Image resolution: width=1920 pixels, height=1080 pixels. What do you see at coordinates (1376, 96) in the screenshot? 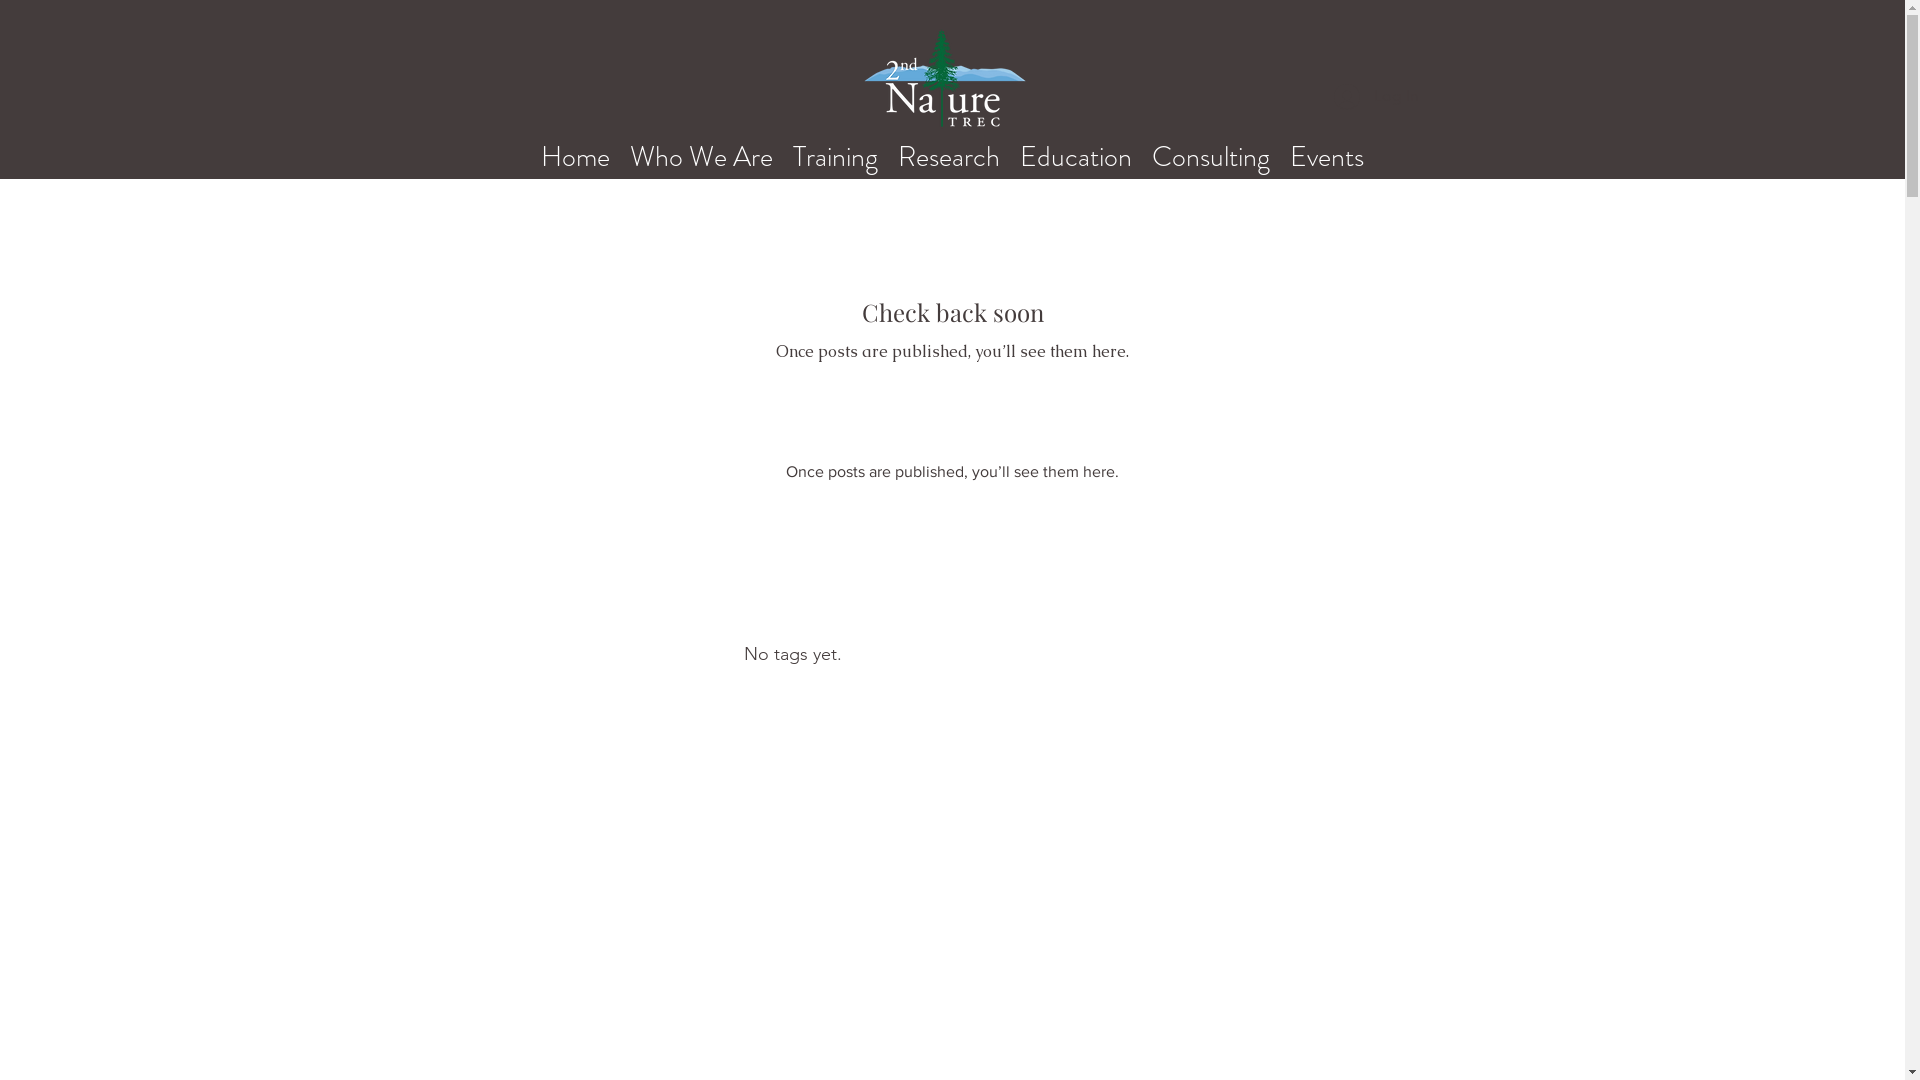
I see `Log In` at bounding box center [1376, 96].